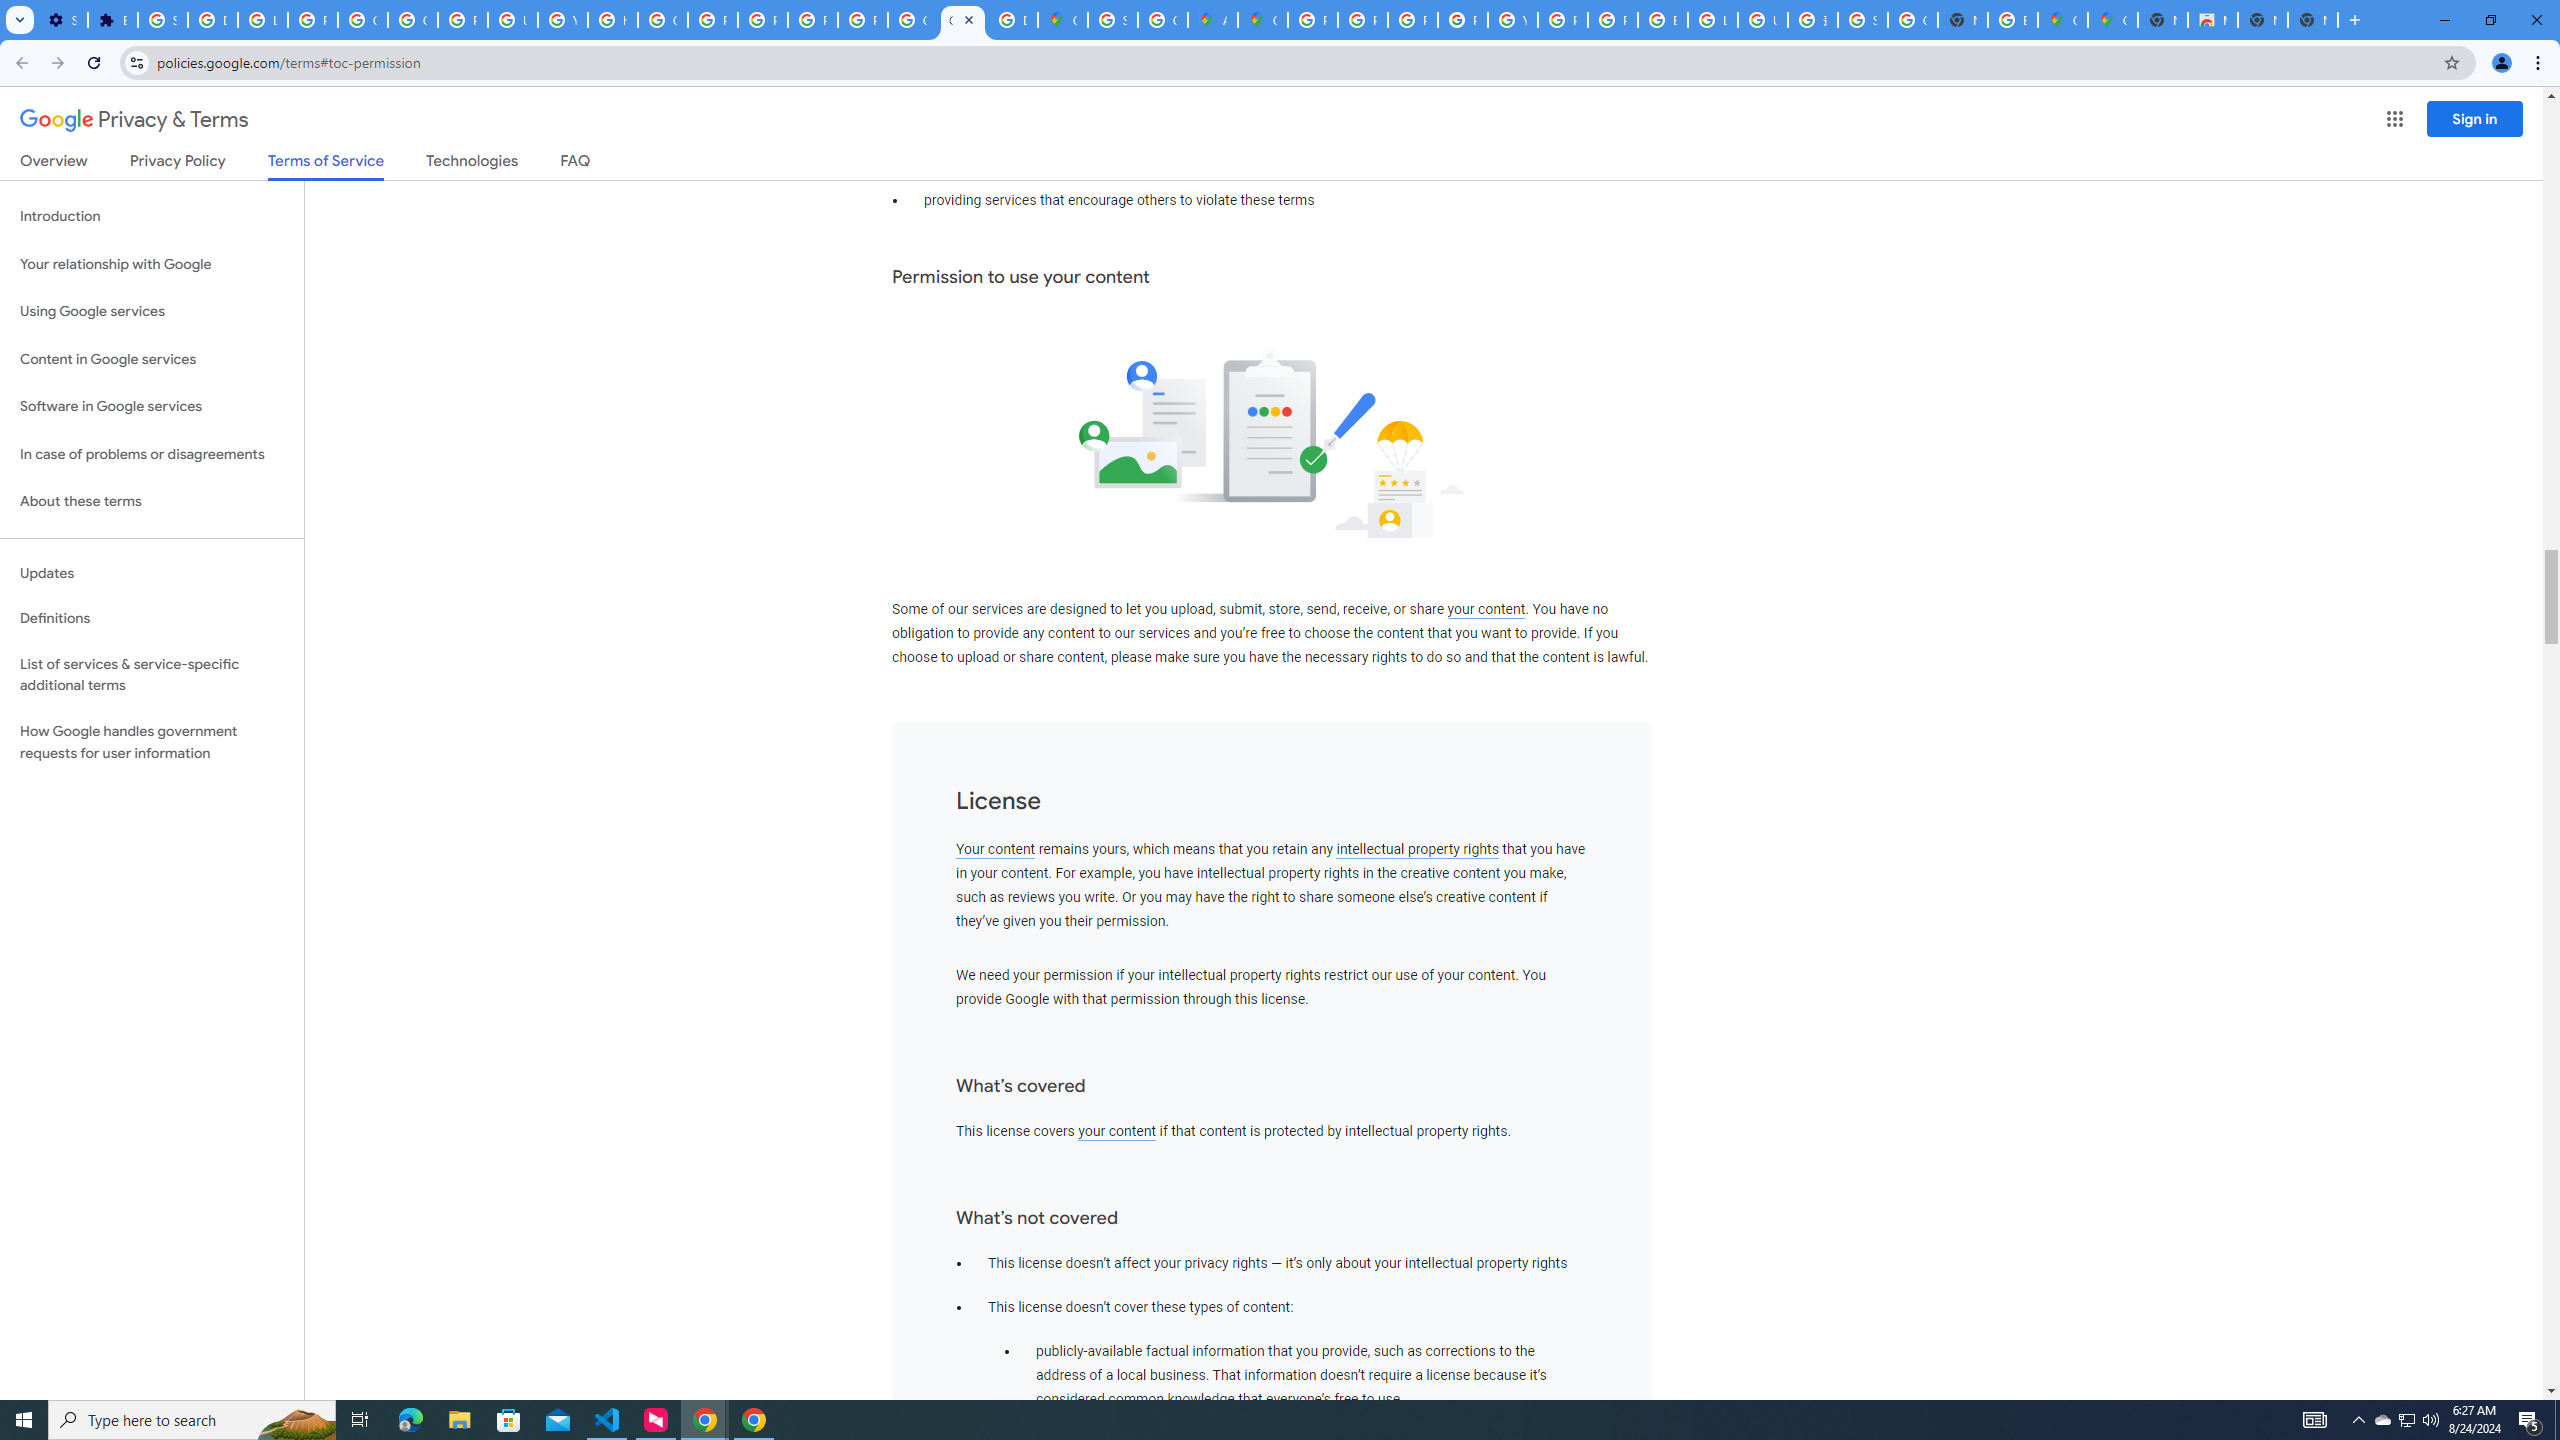 The image size is (2560, 1440). What do you see at coordinates (162, 20) in the screenshot?
I see `Sign in - Google Accounts` at bounding box center [162, 20].